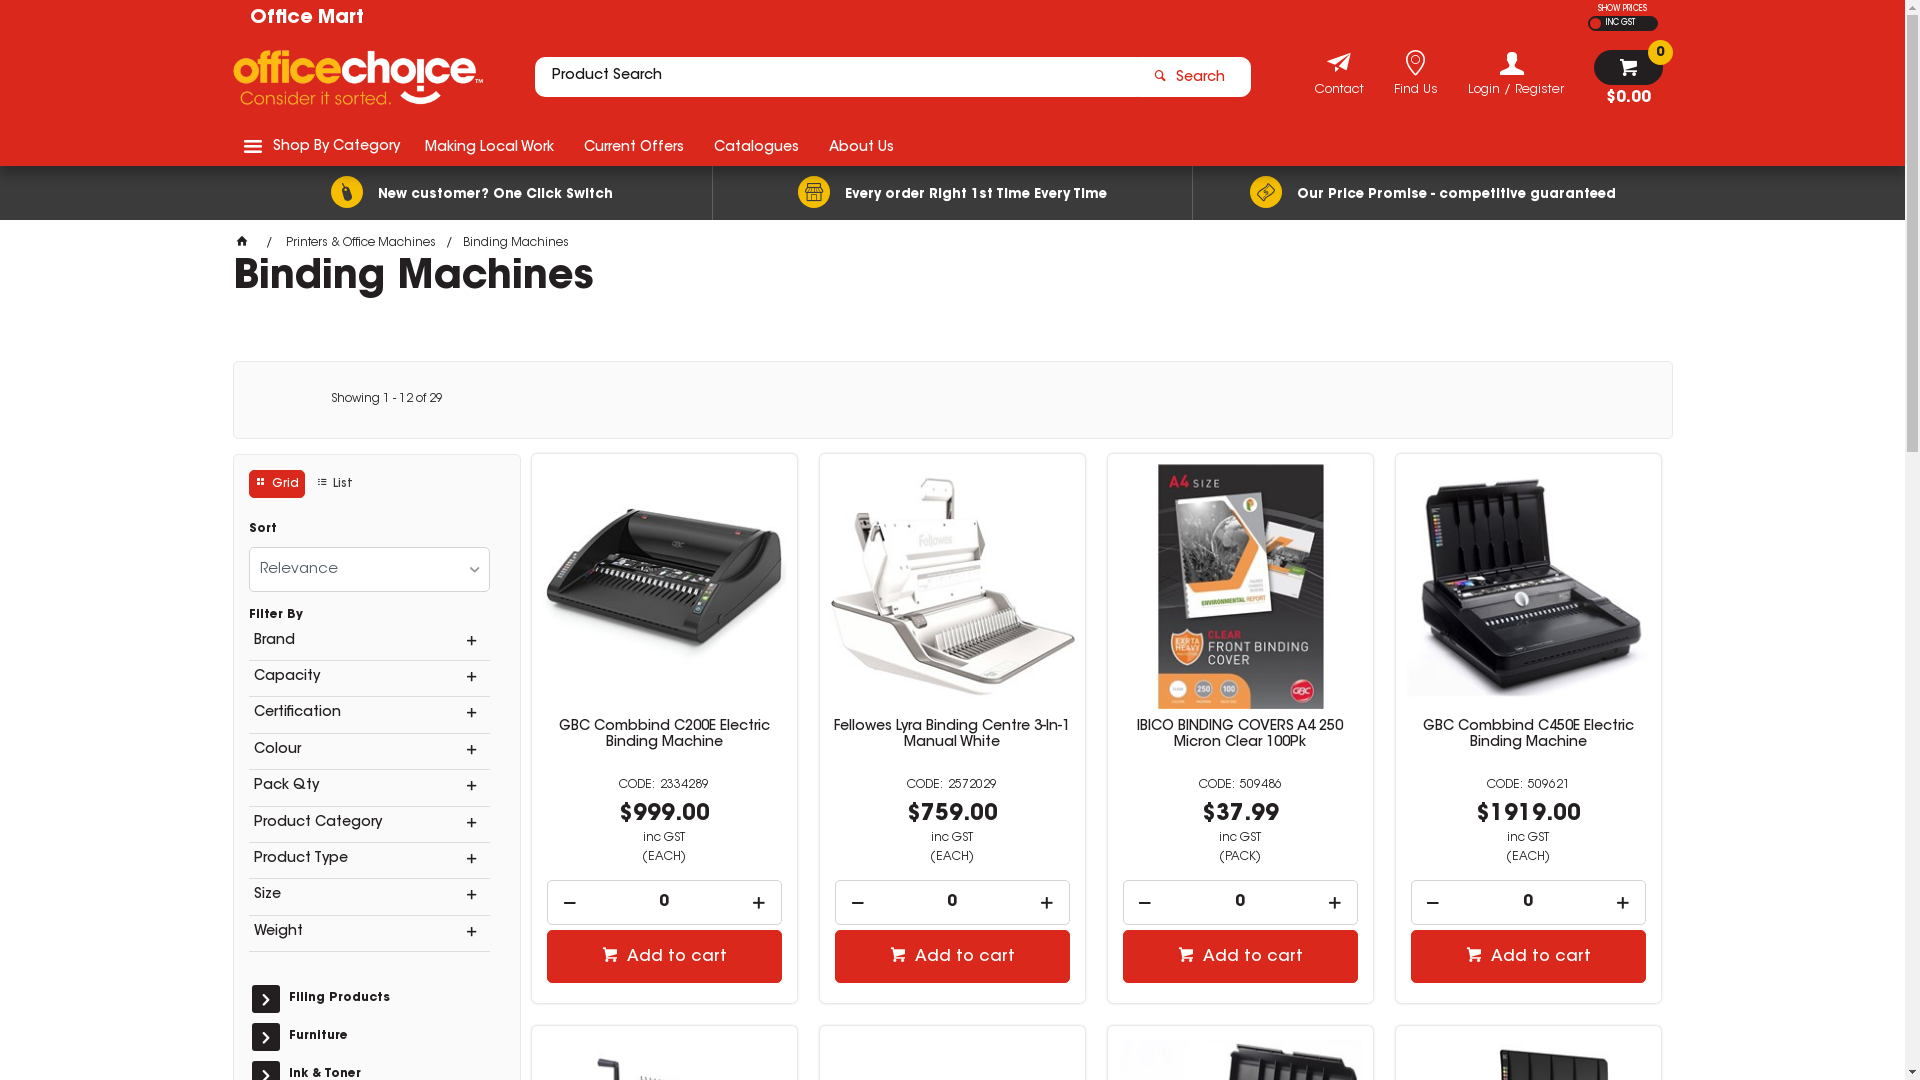  What do you see at coordinates (1618, 24) in the screenshot?
I see `INC GST` at bounding box center [1618, 24].